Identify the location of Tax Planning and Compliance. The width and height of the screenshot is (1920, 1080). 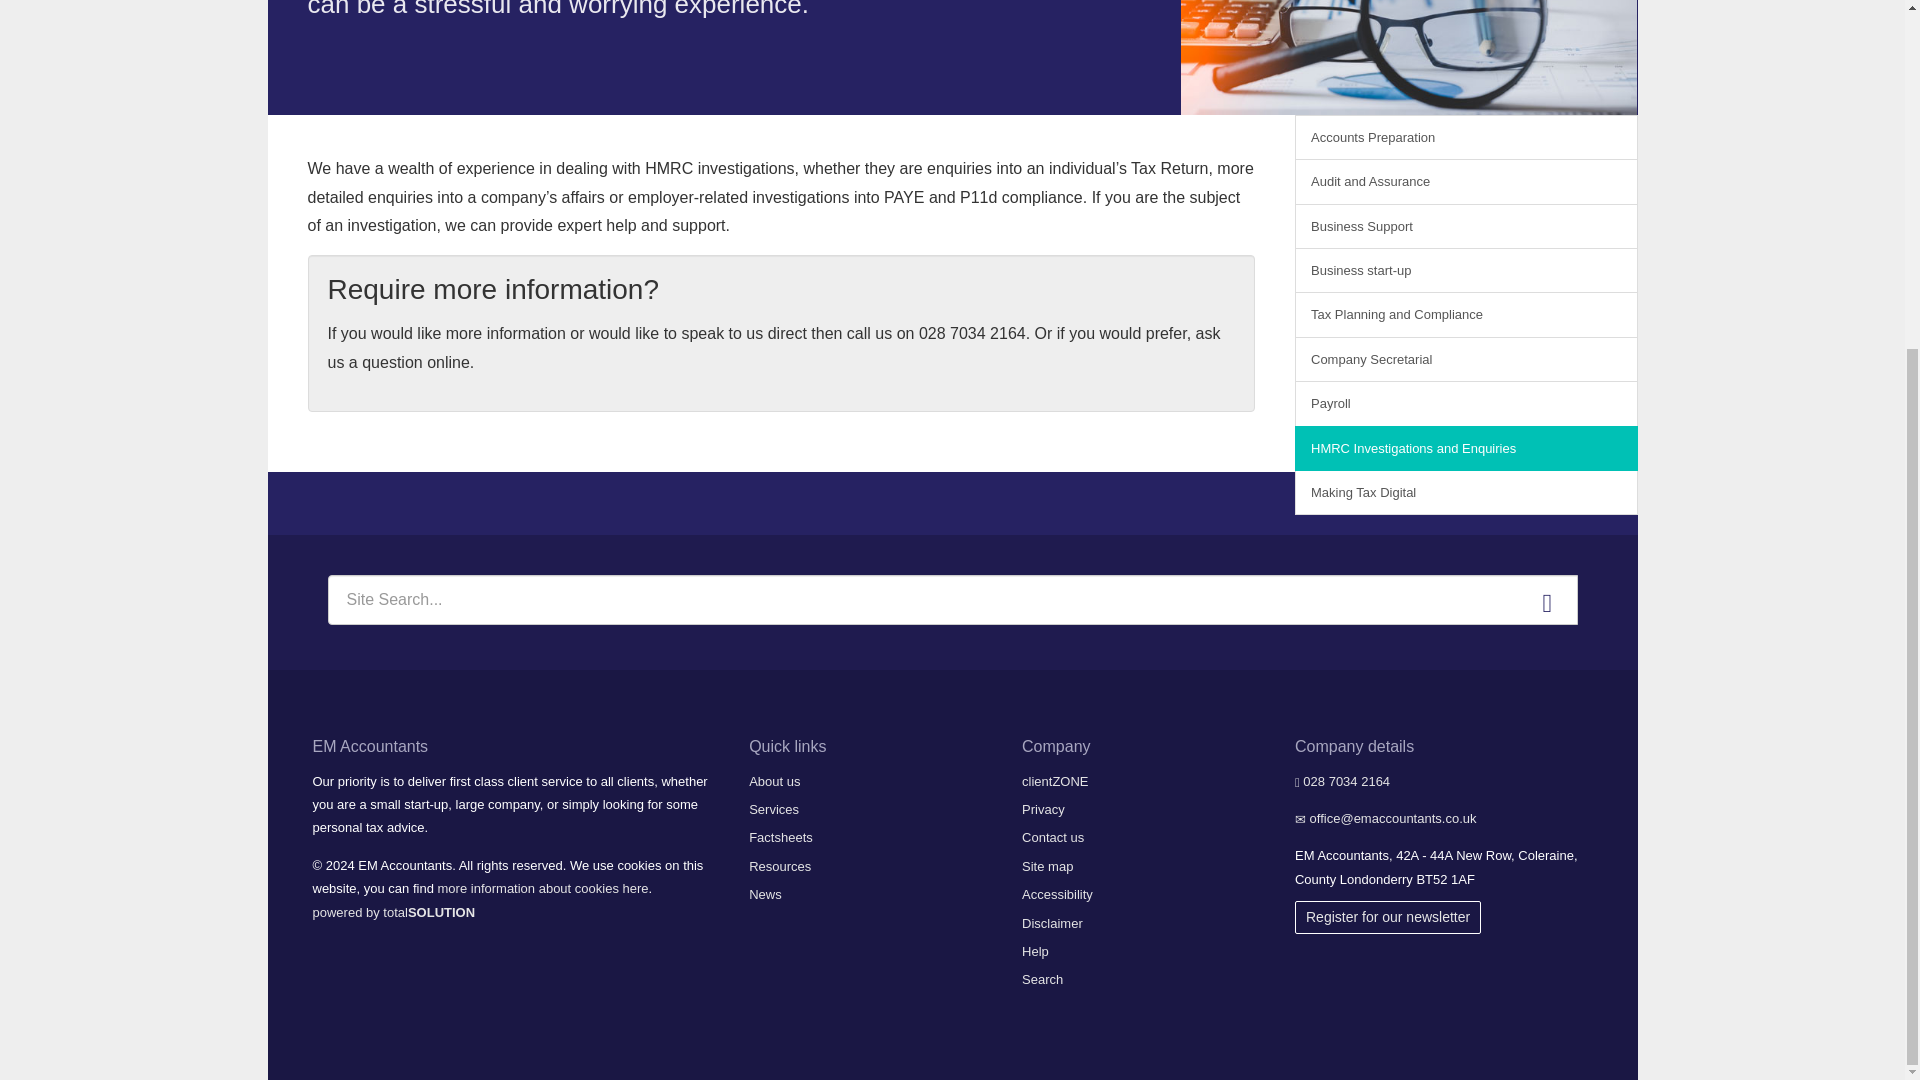
(1466, 314).